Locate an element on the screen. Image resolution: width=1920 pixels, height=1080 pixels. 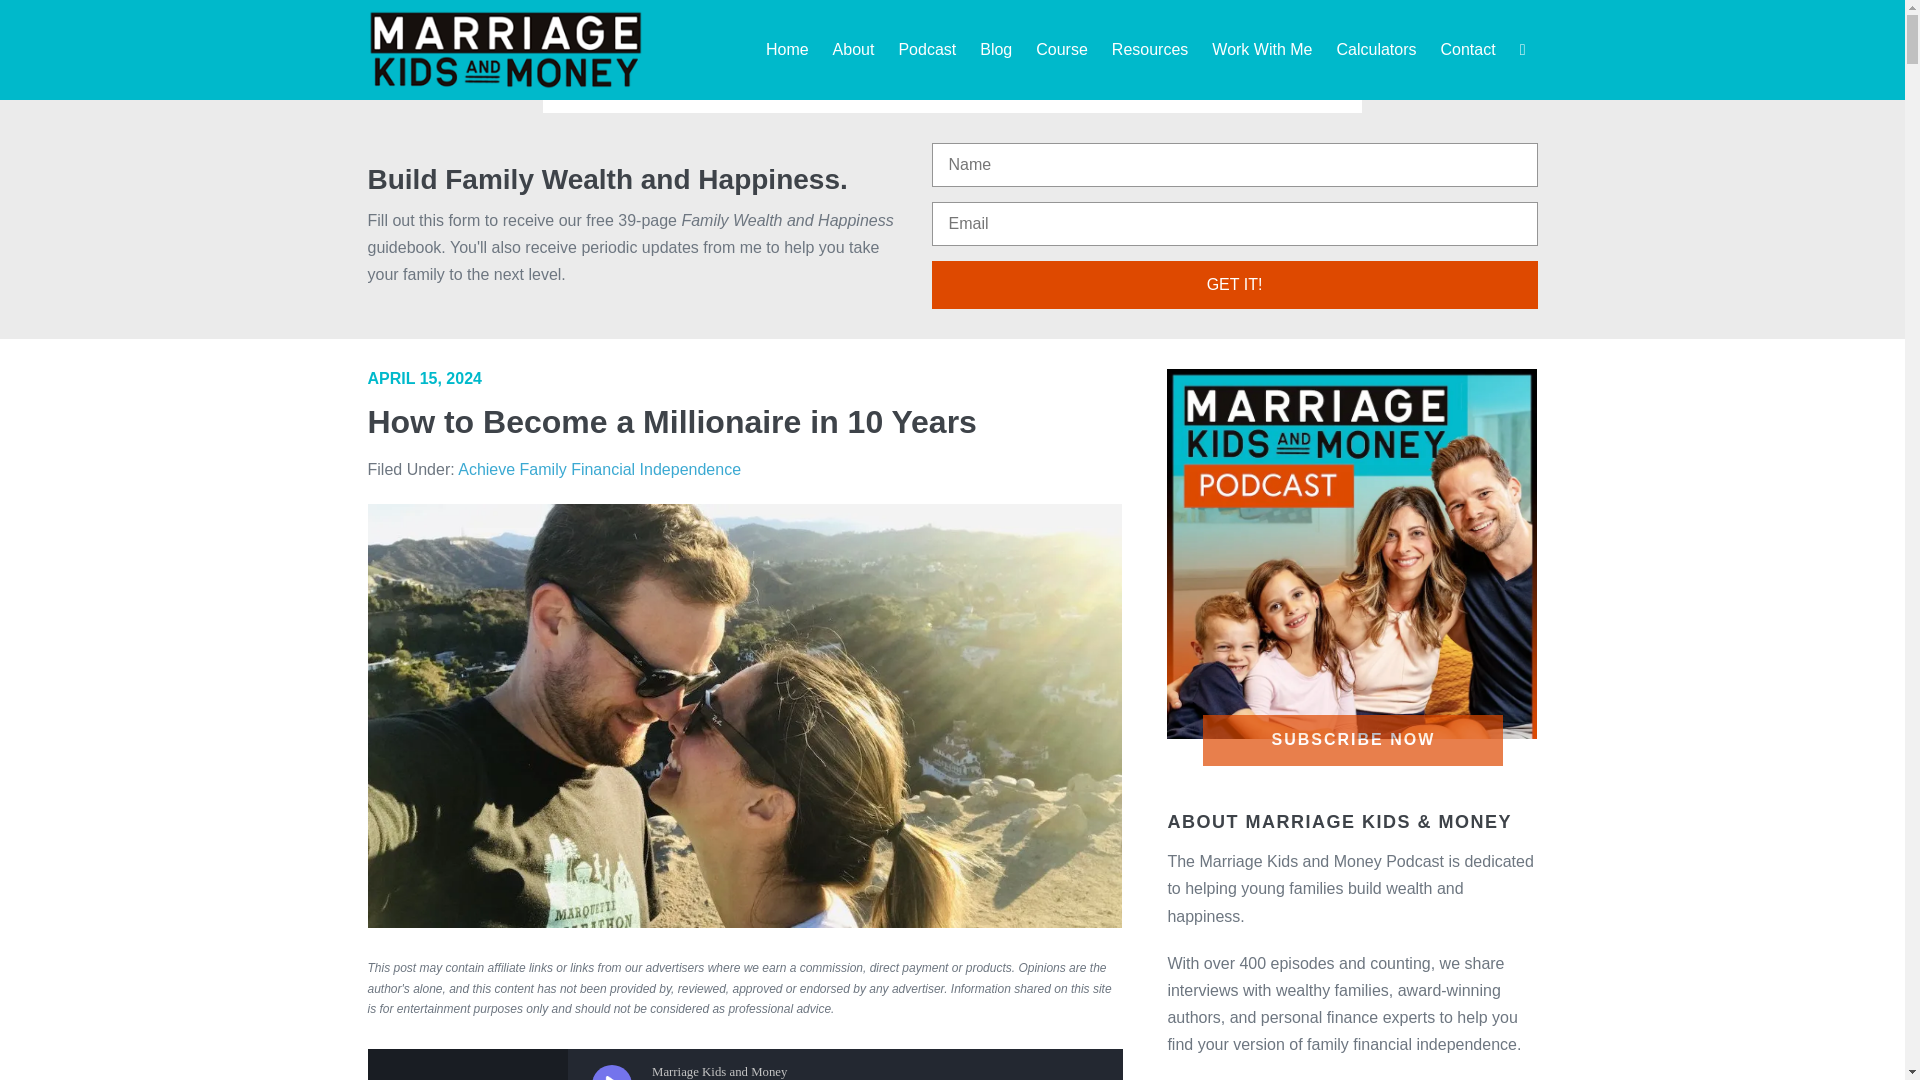
Calculators is located at coordinates (1375, 50).